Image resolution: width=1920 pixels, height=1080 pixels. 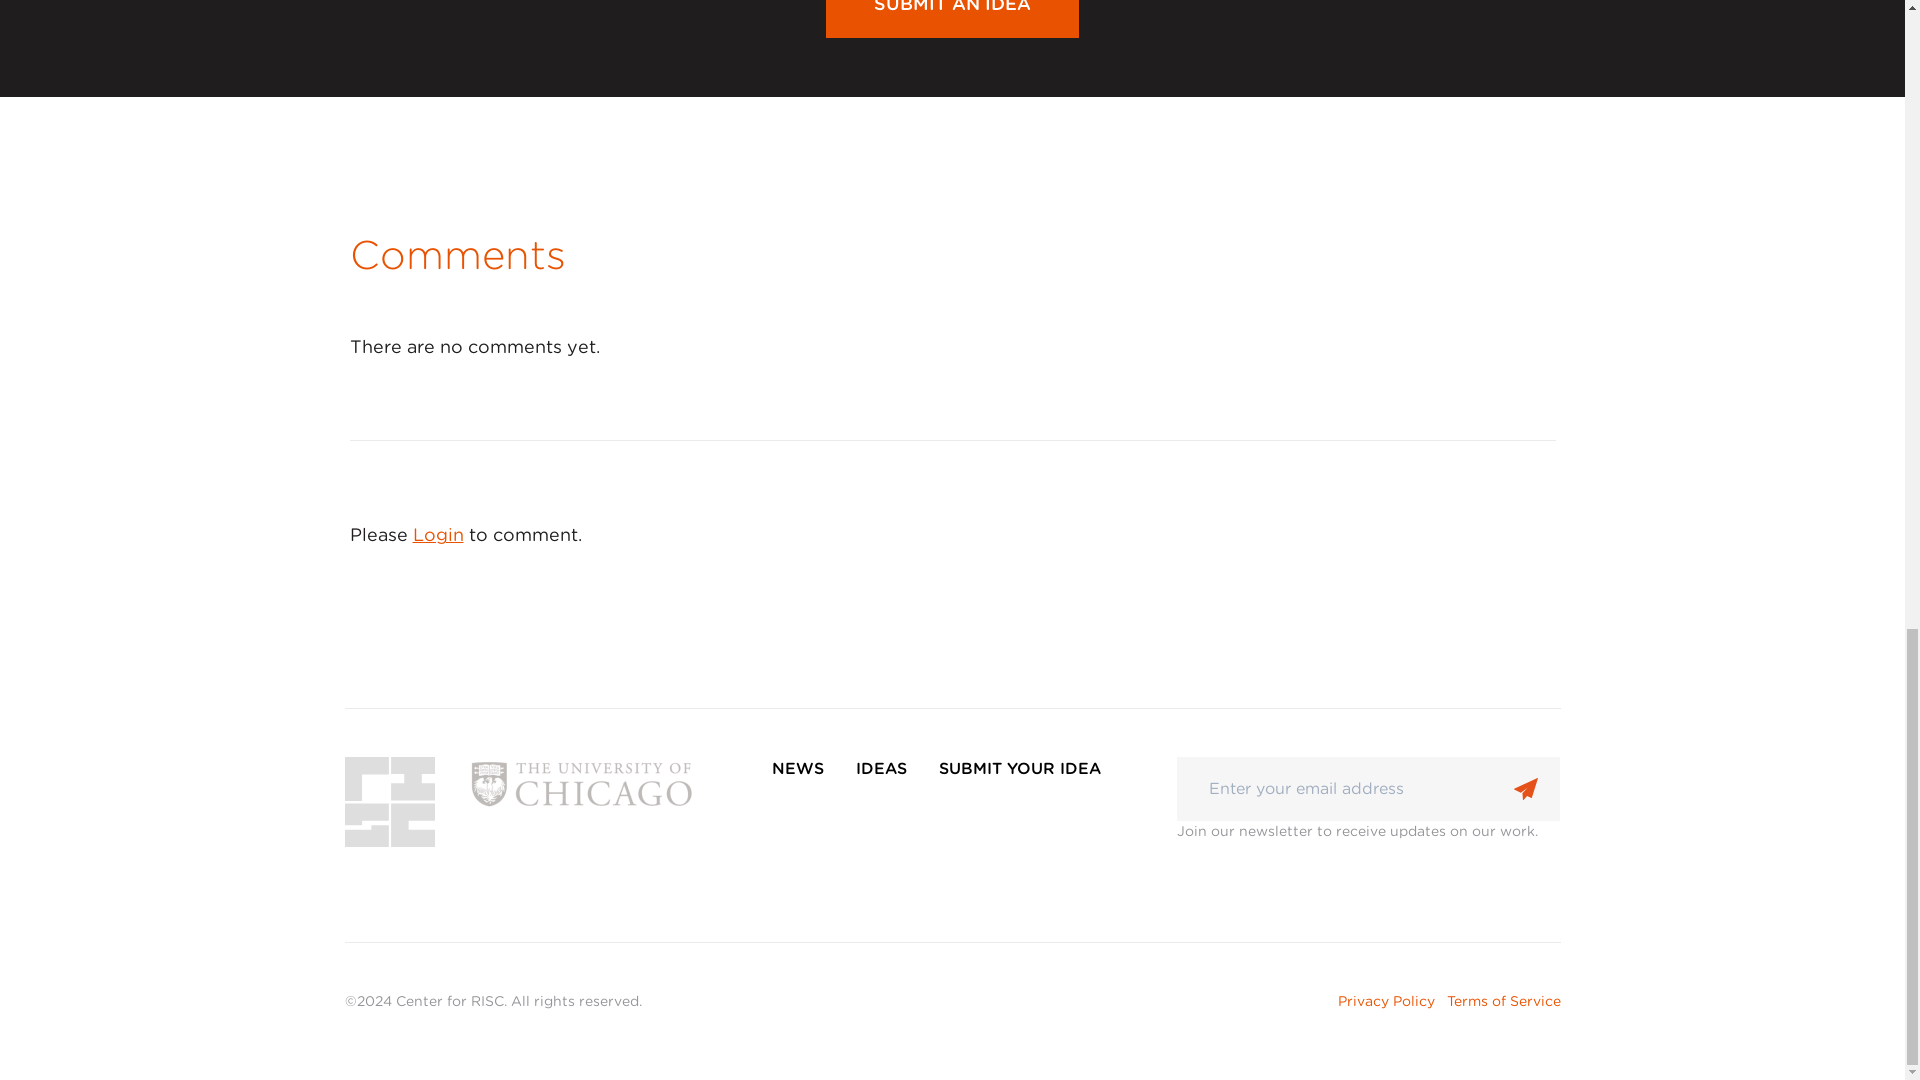 What do you see at coordinates (437, 534) in the screenshot?
I see `Login` at bounding box center [437, 534].